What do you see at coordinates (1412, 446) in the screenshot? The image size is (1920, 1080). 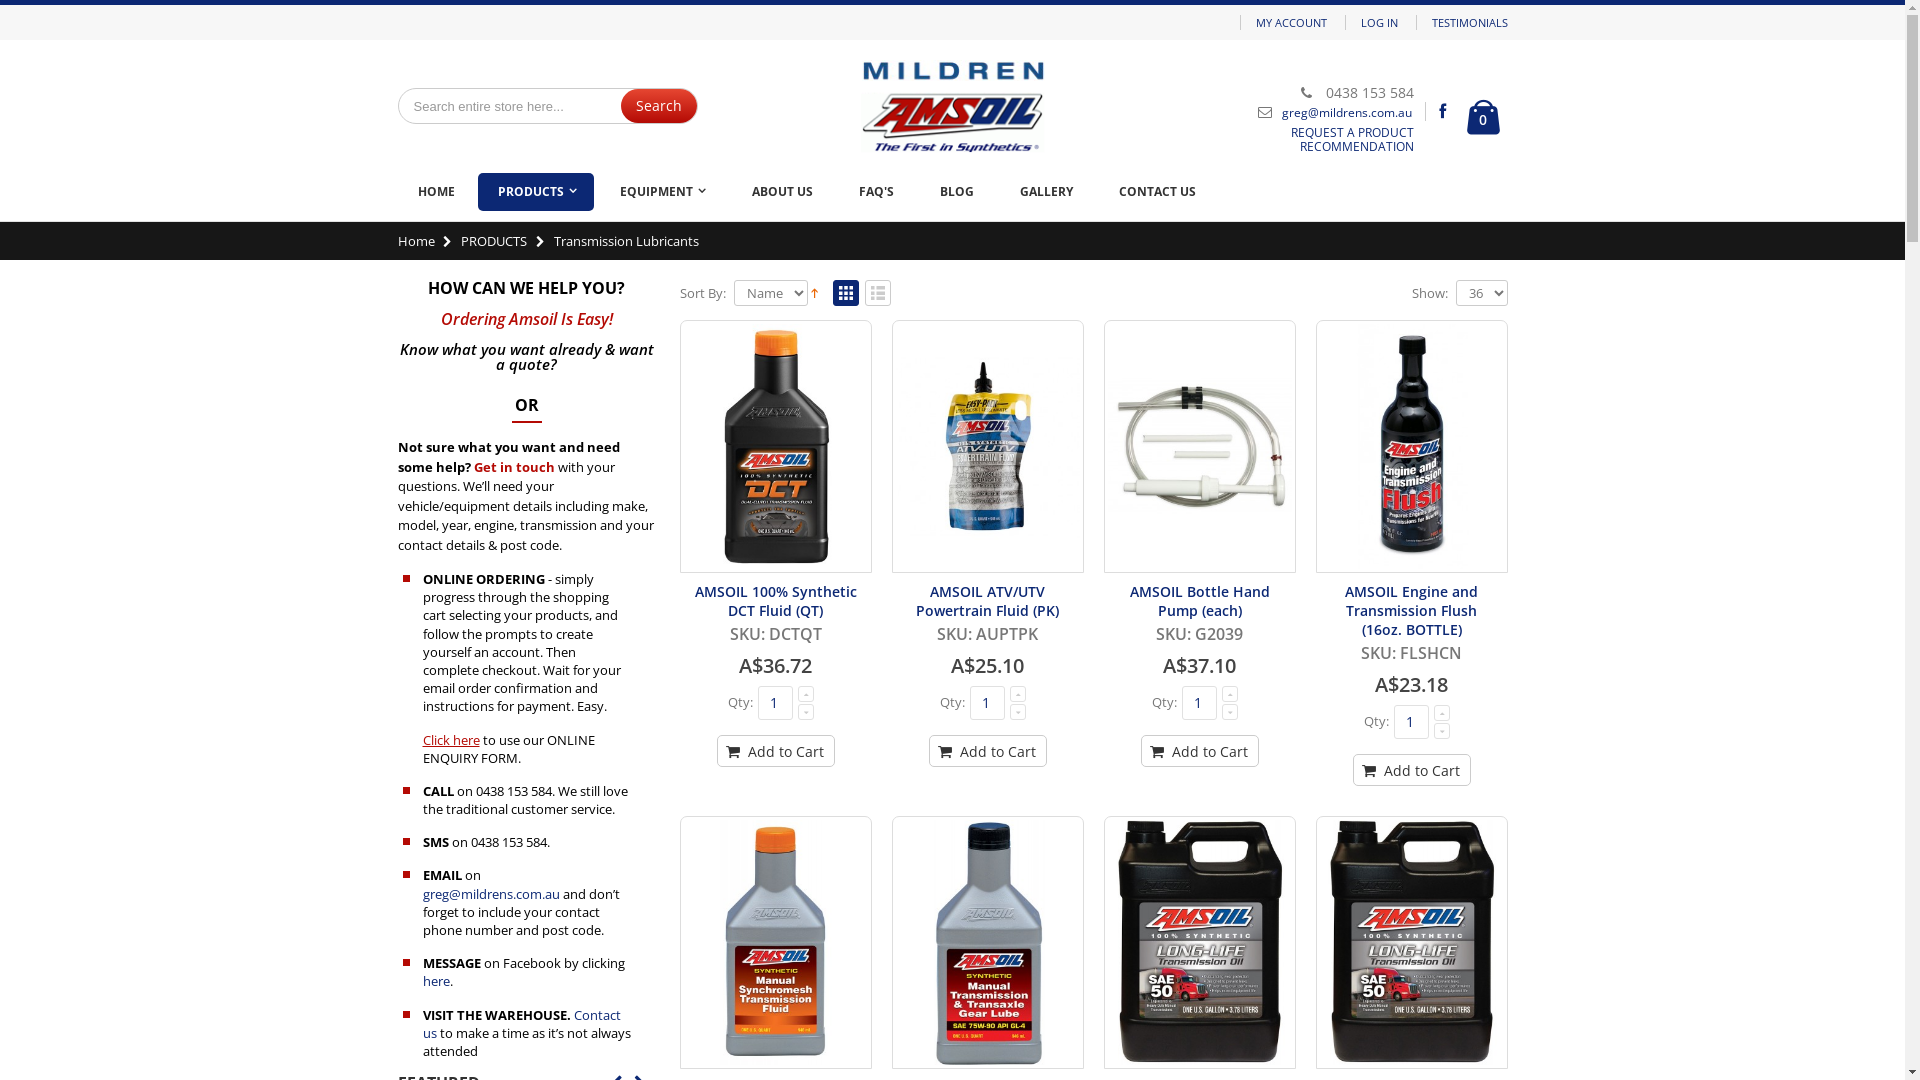 I see `AMSOIL Engine and Transmission Flush (16oz. BOTTLE)` at bounding box center [1412, 446].